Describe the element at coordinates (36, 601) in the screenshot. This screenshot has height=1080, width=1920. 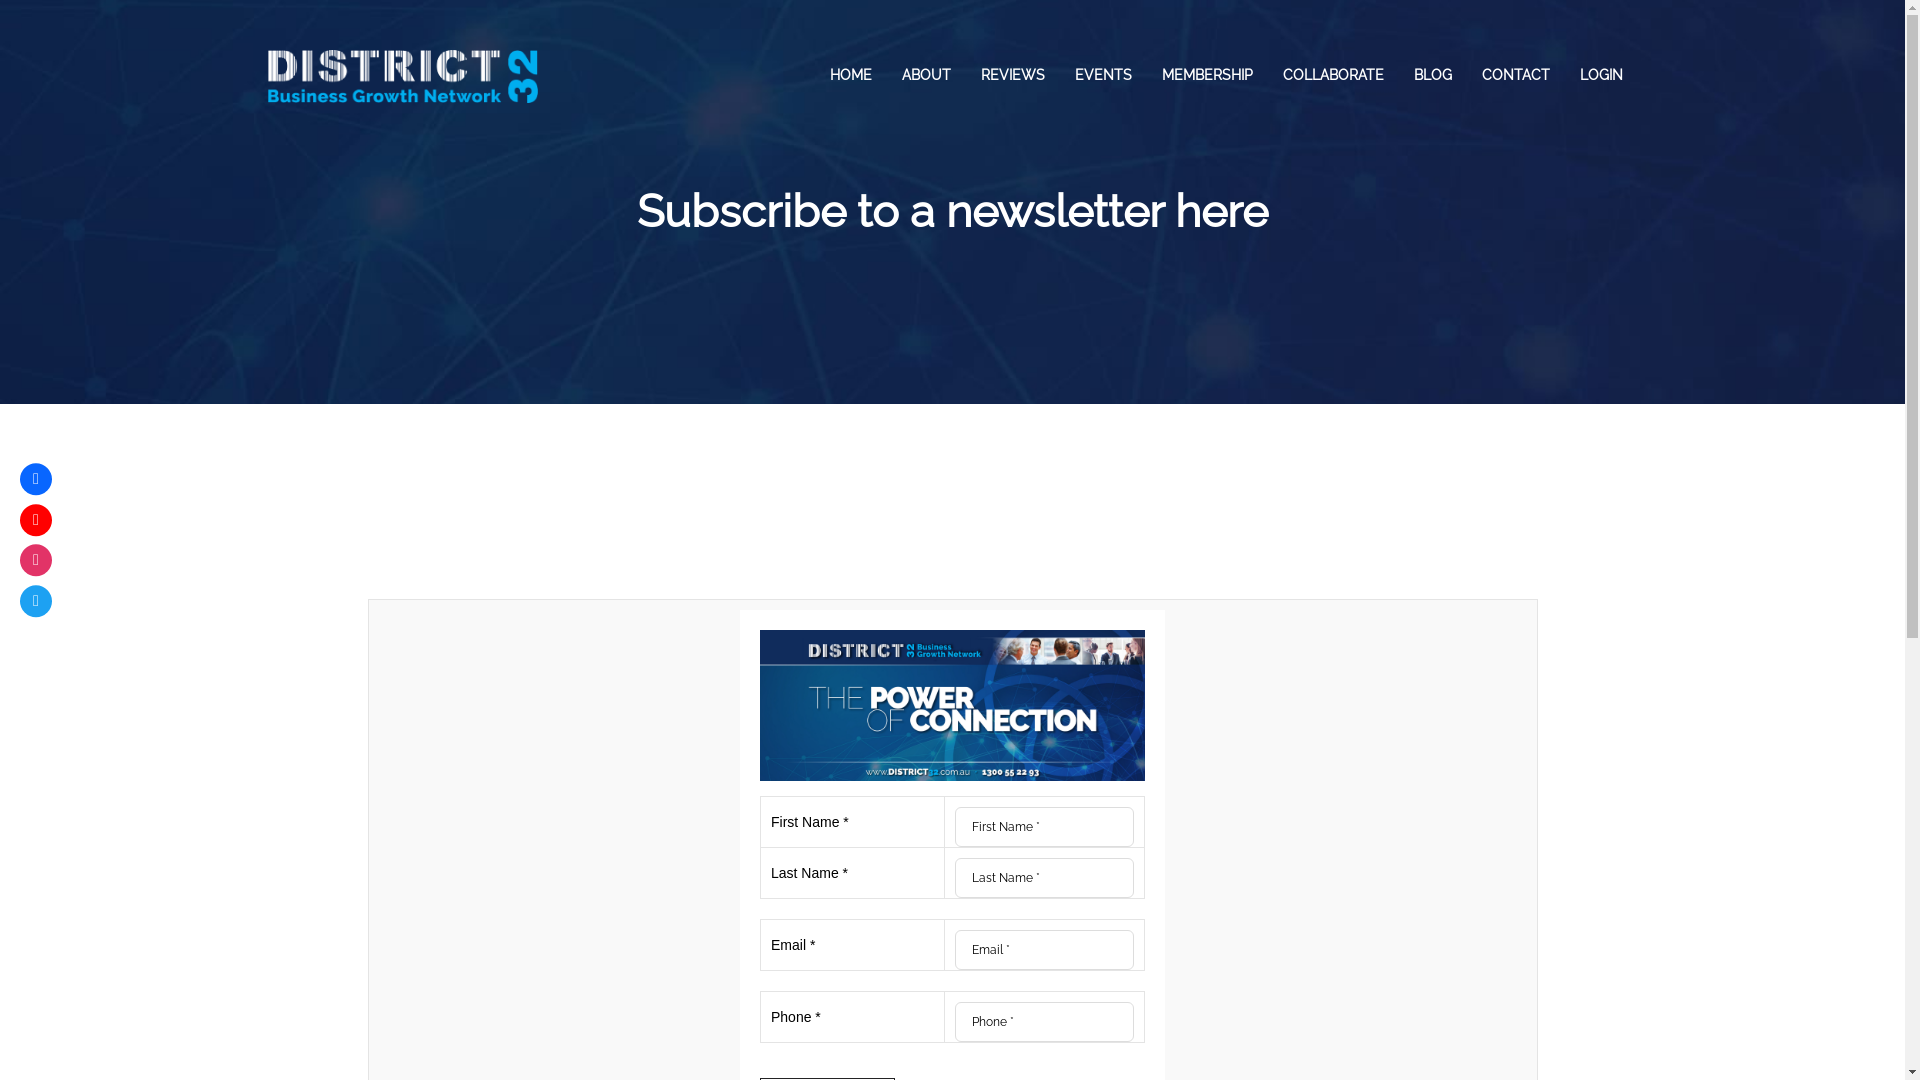
I see `Twitter` at that location.